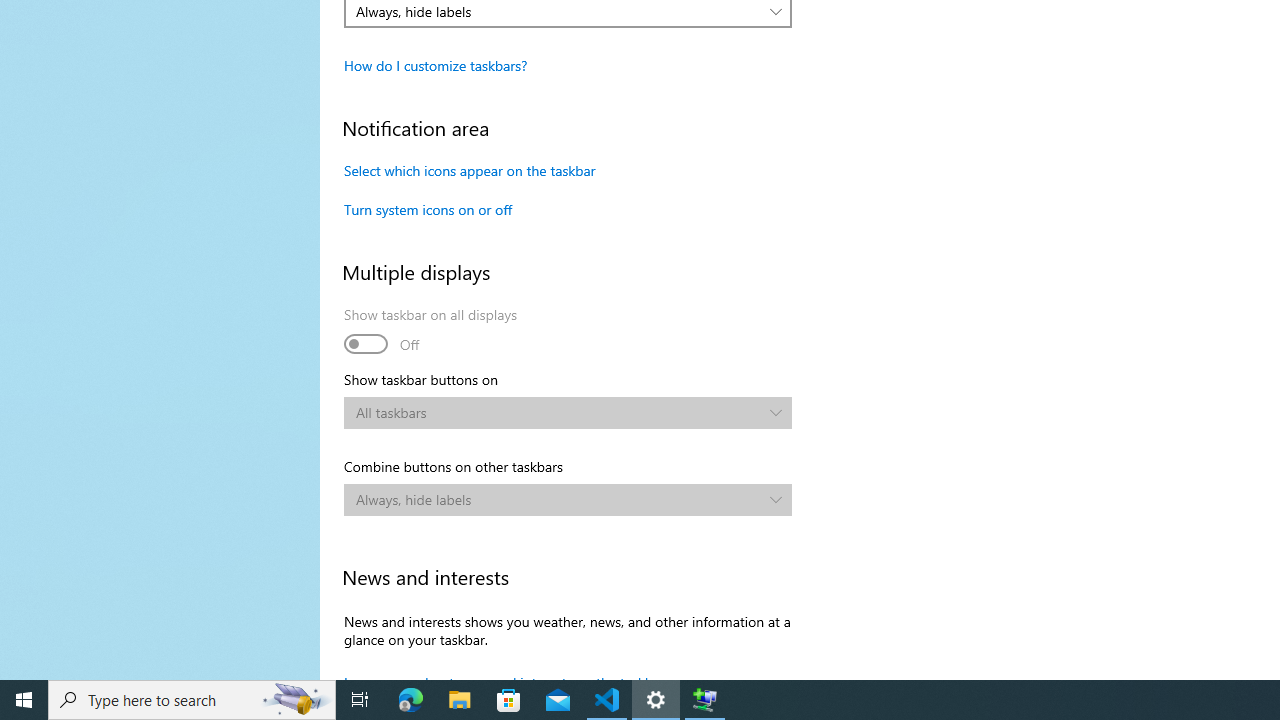  I want to click on Show taskbar buttons on, so click(568, 412).